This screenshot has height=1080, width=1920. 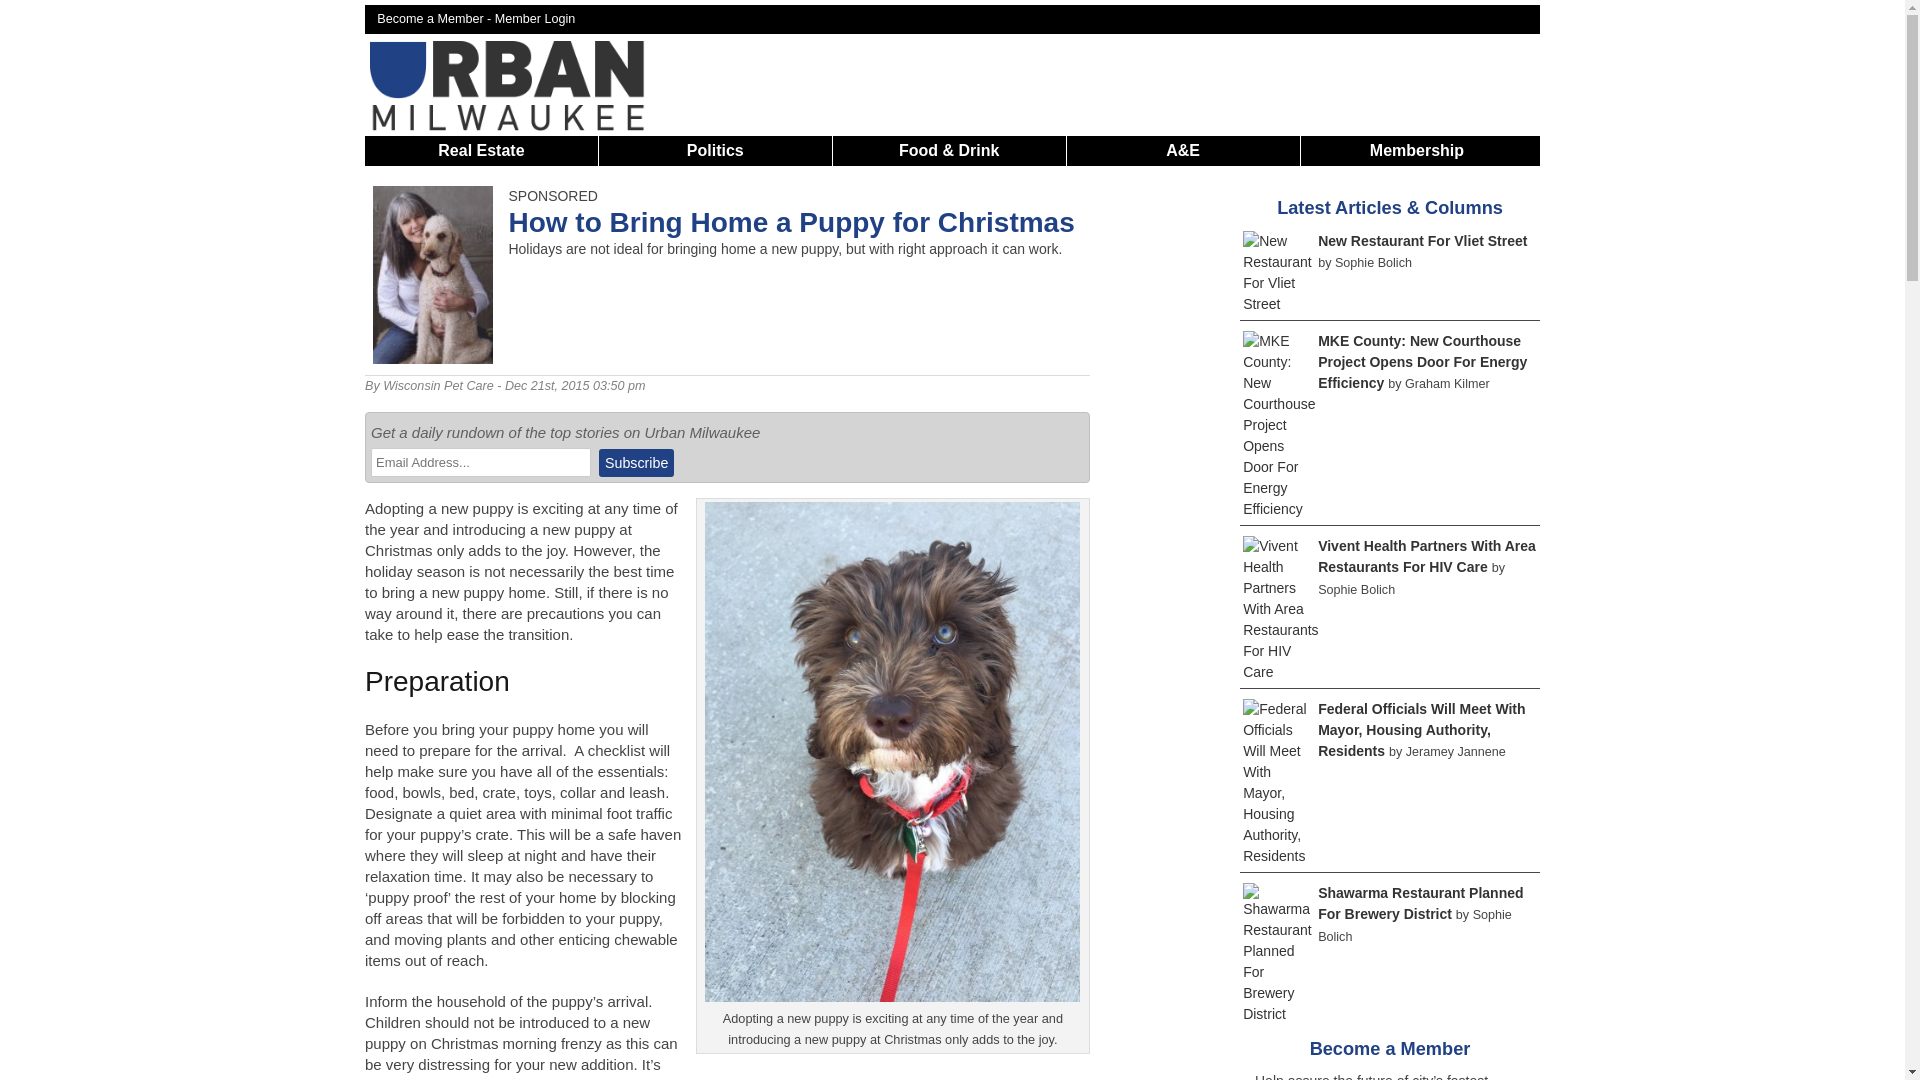 What do you see at coordinates (438, 386) in the screenshot?
I see `Posts by Wisconsin Pet Care` at bounding box center [438, 386].